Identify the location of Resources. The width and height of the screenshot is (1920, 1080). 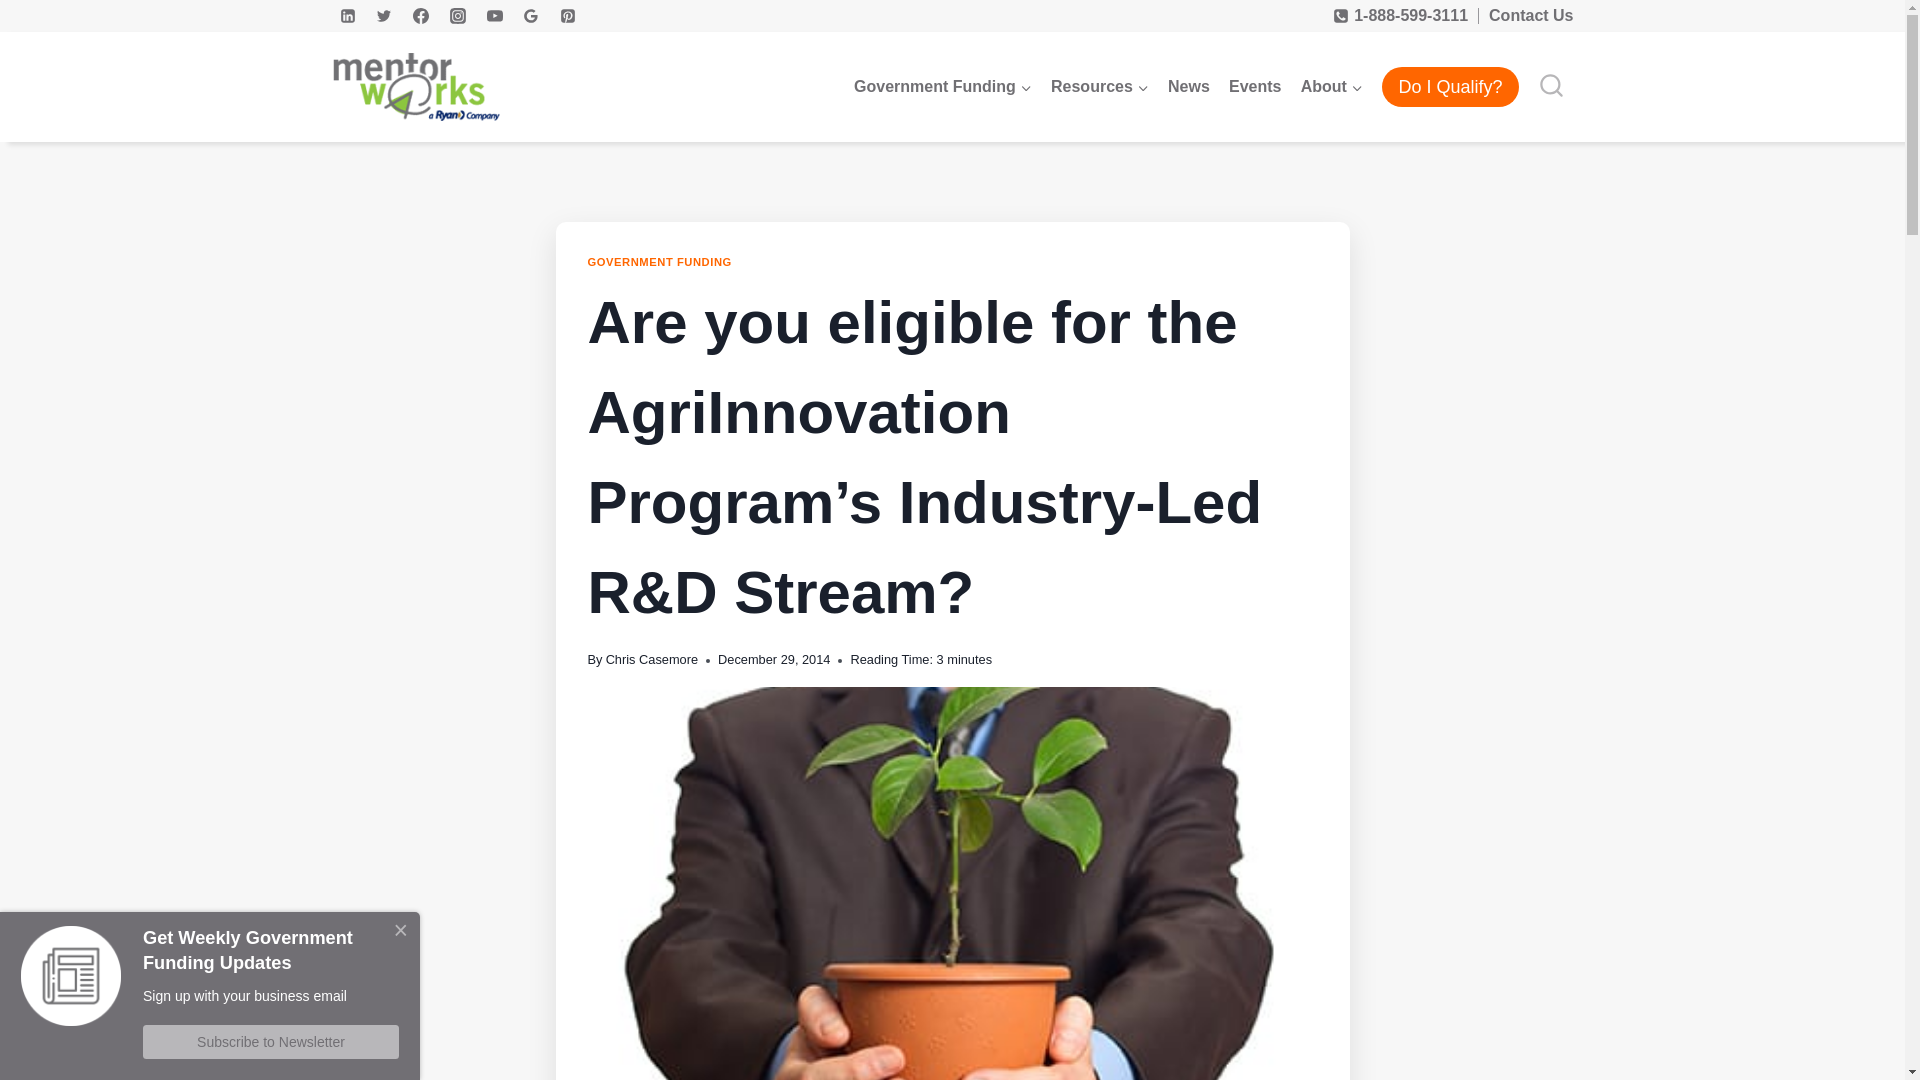
(1098, 87).